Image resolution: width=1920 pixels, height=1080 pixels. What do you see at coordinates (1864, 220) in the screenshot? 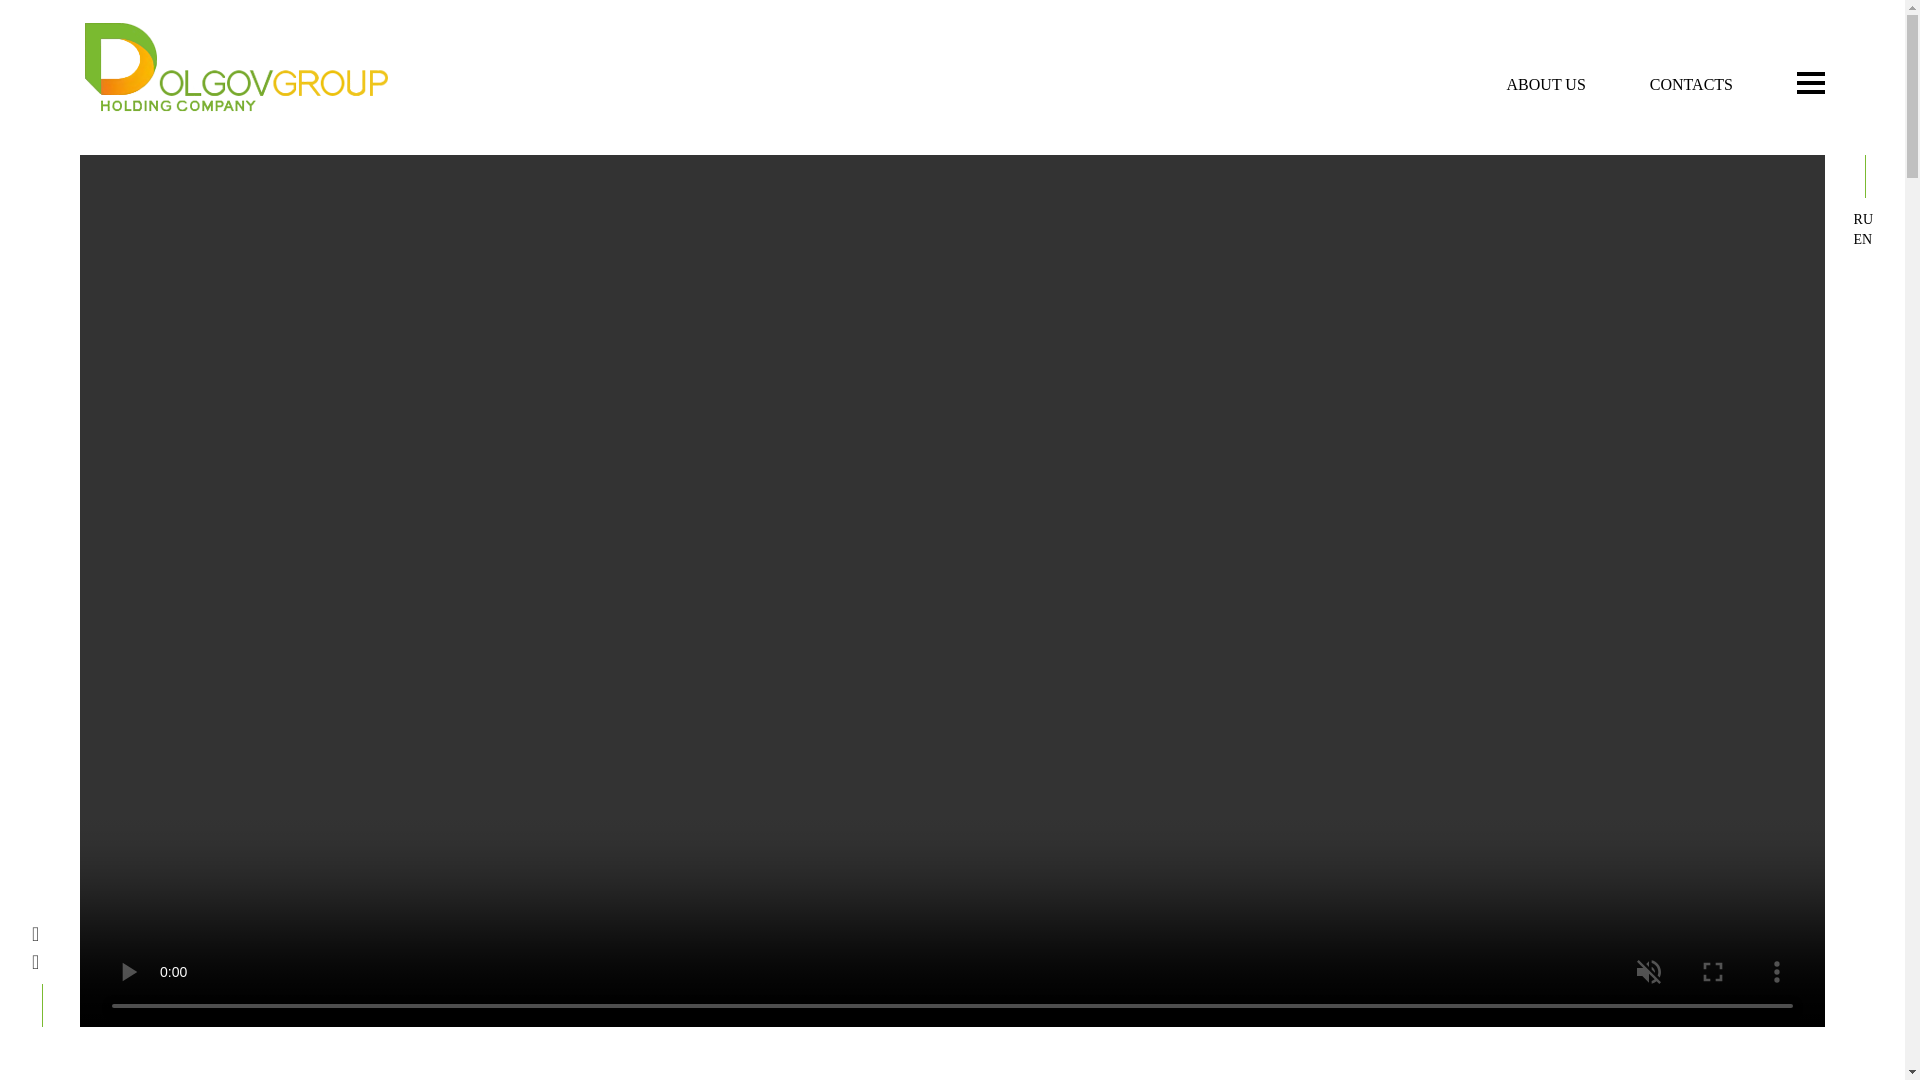
I see `RU` at bounding box center [1864, 220].